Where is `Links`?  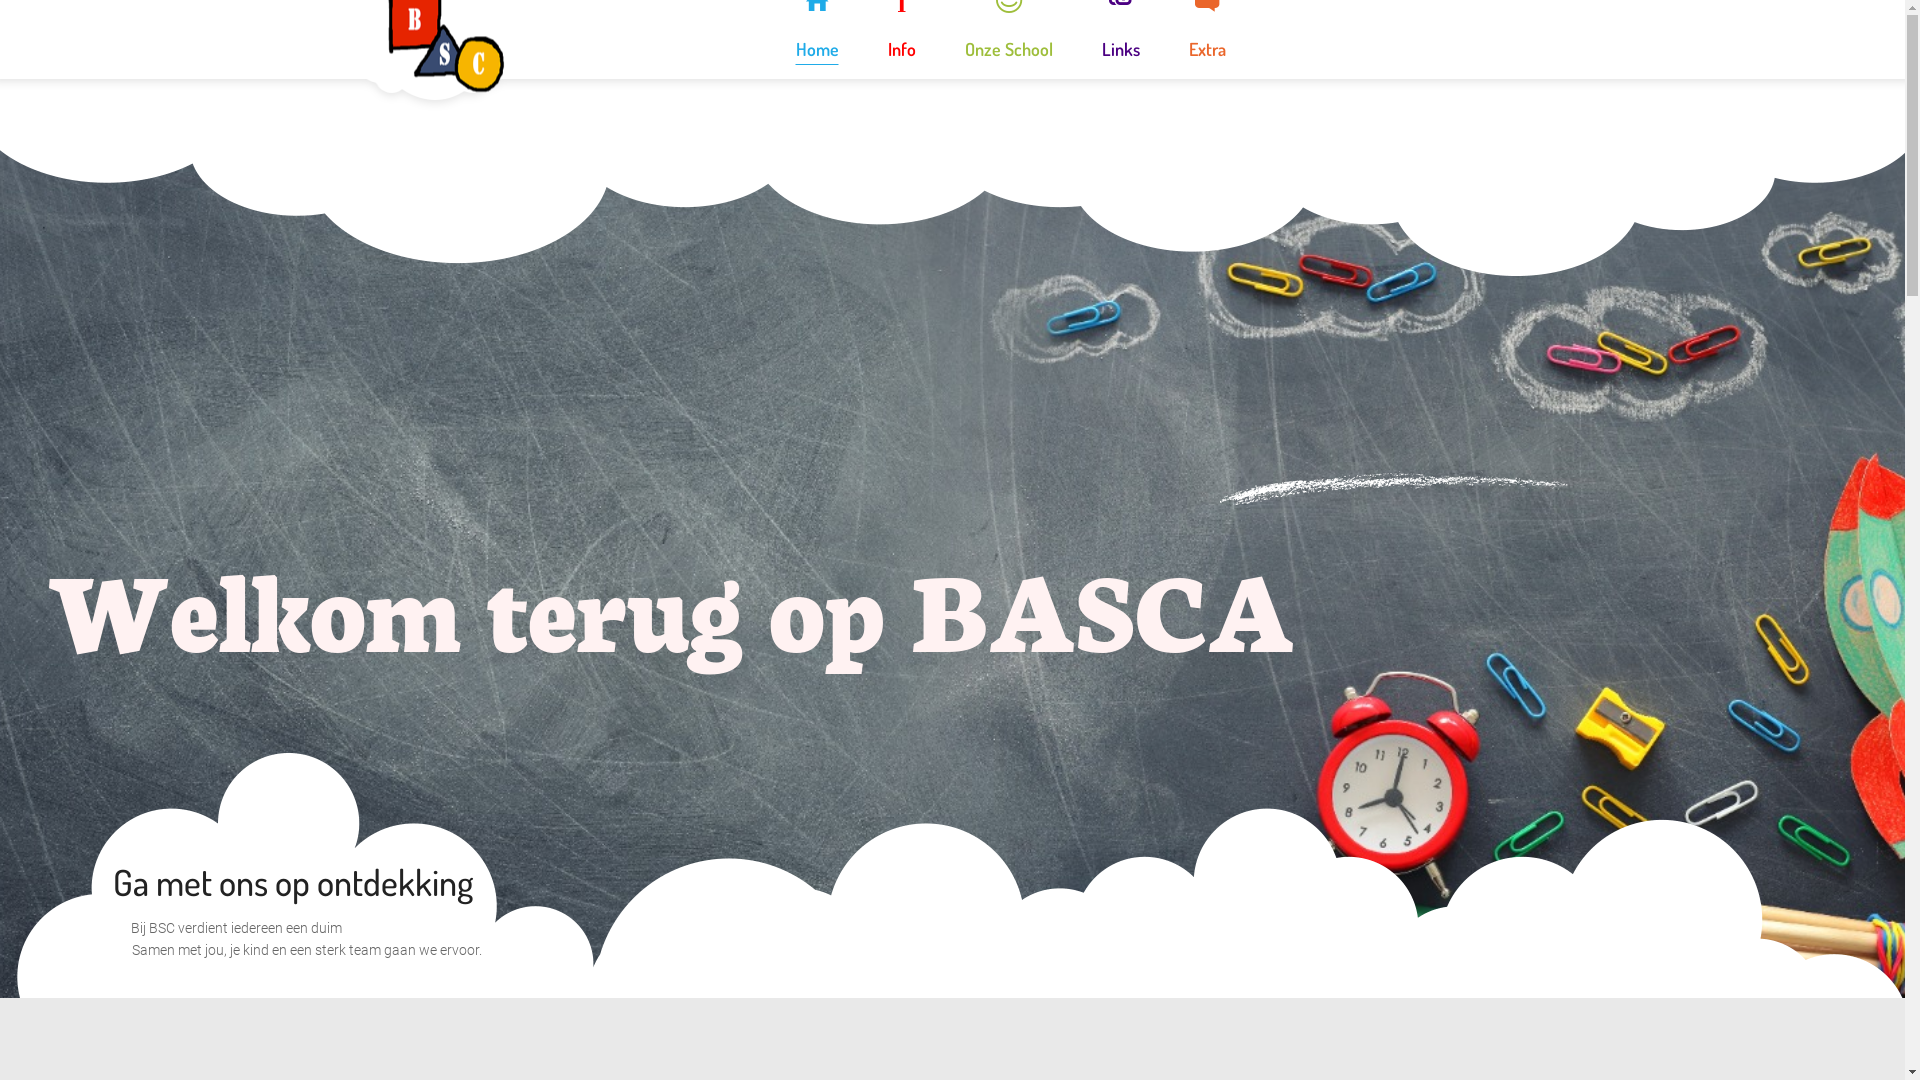 Links is located at coordinates (1120, 40).